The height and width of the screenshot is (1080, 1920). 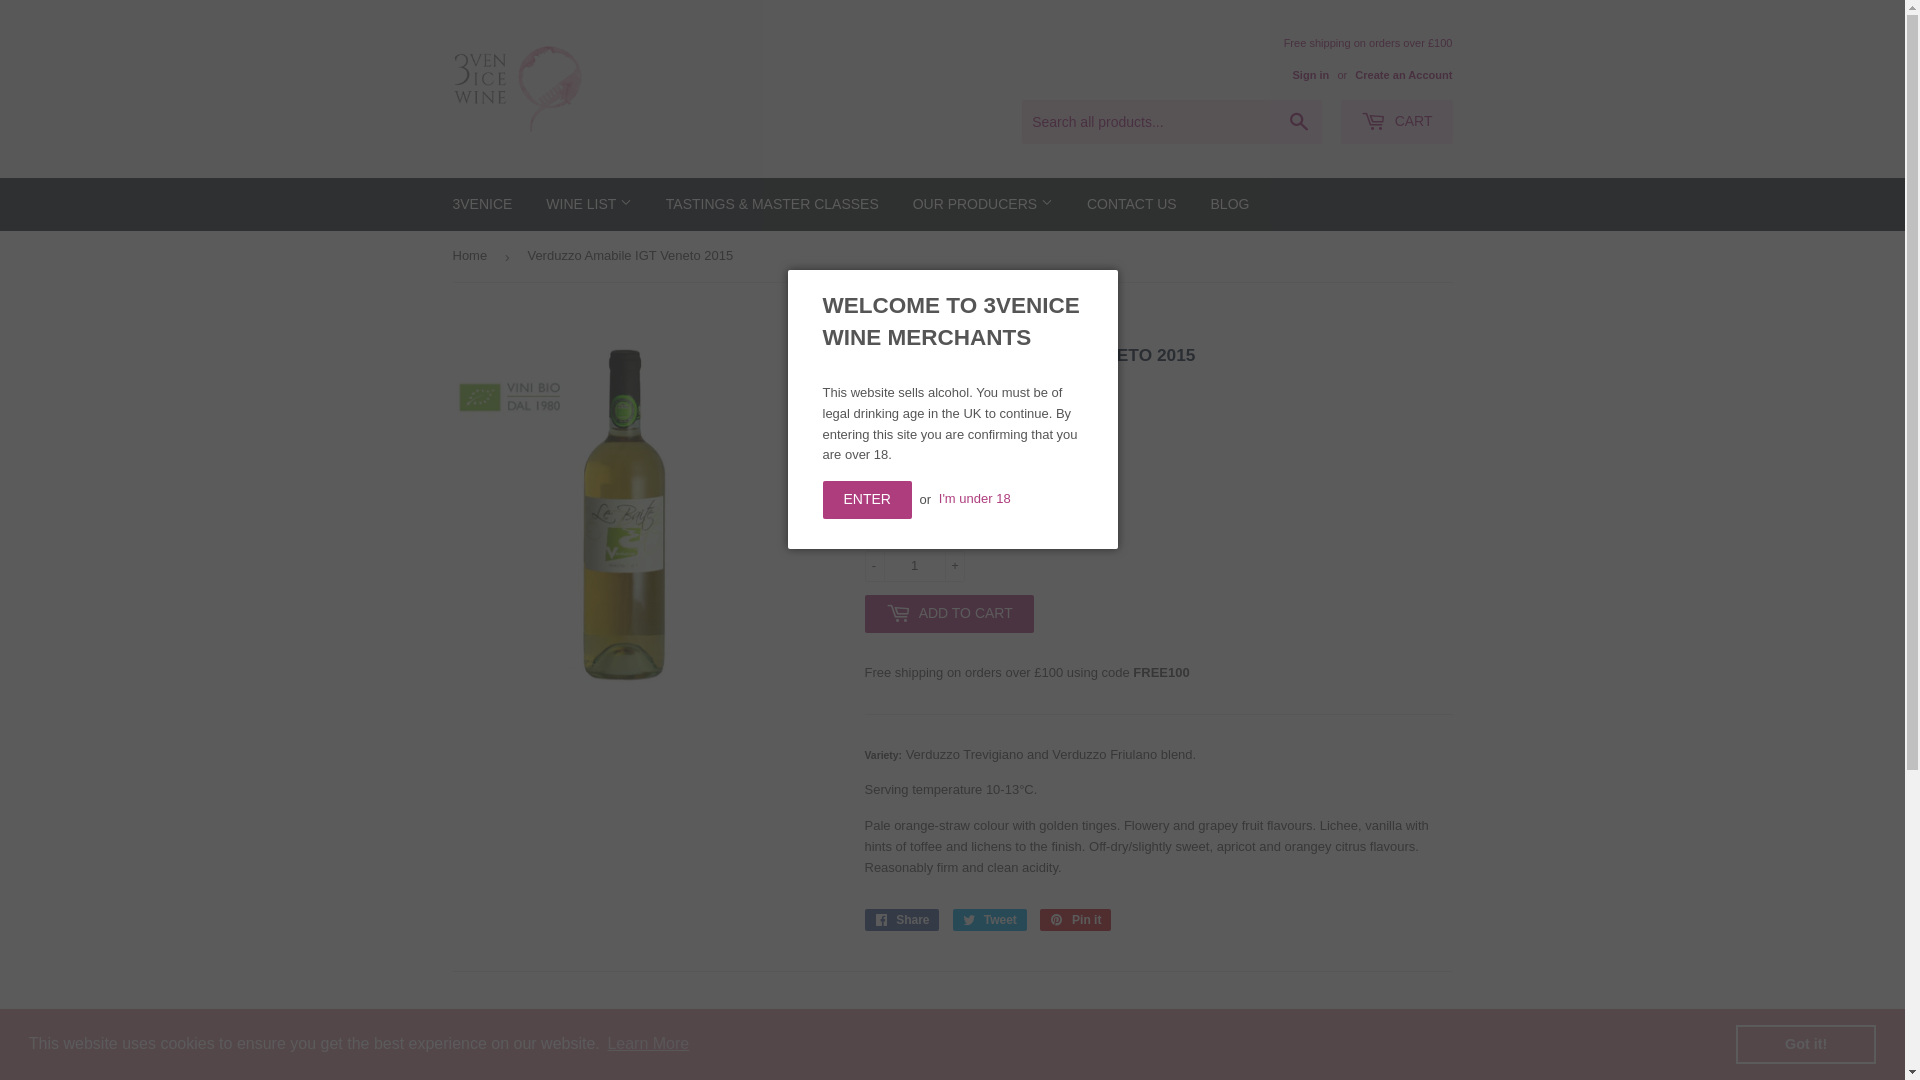 I want to click on Sign in, so click(x=1310, y=75).